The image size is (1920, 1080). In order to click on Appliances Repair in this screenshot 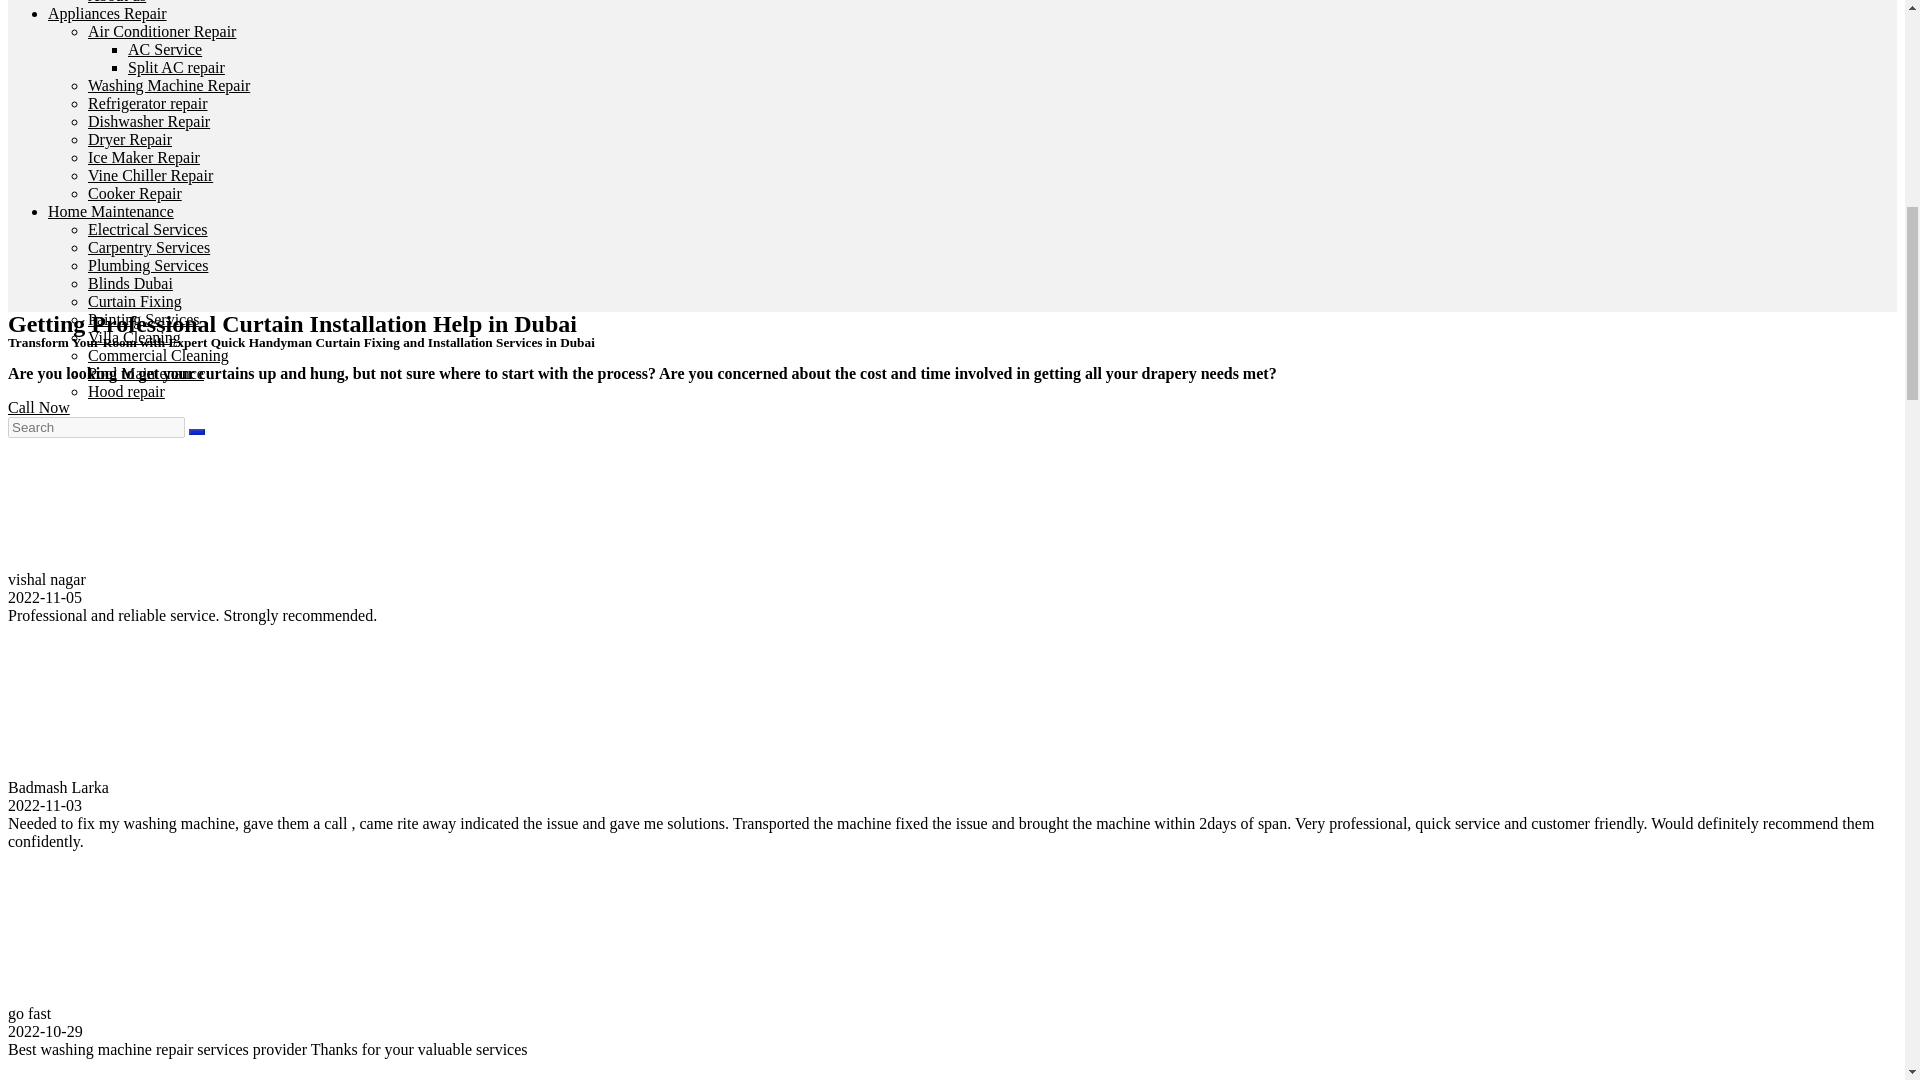, I will do `click(108, 13)`.